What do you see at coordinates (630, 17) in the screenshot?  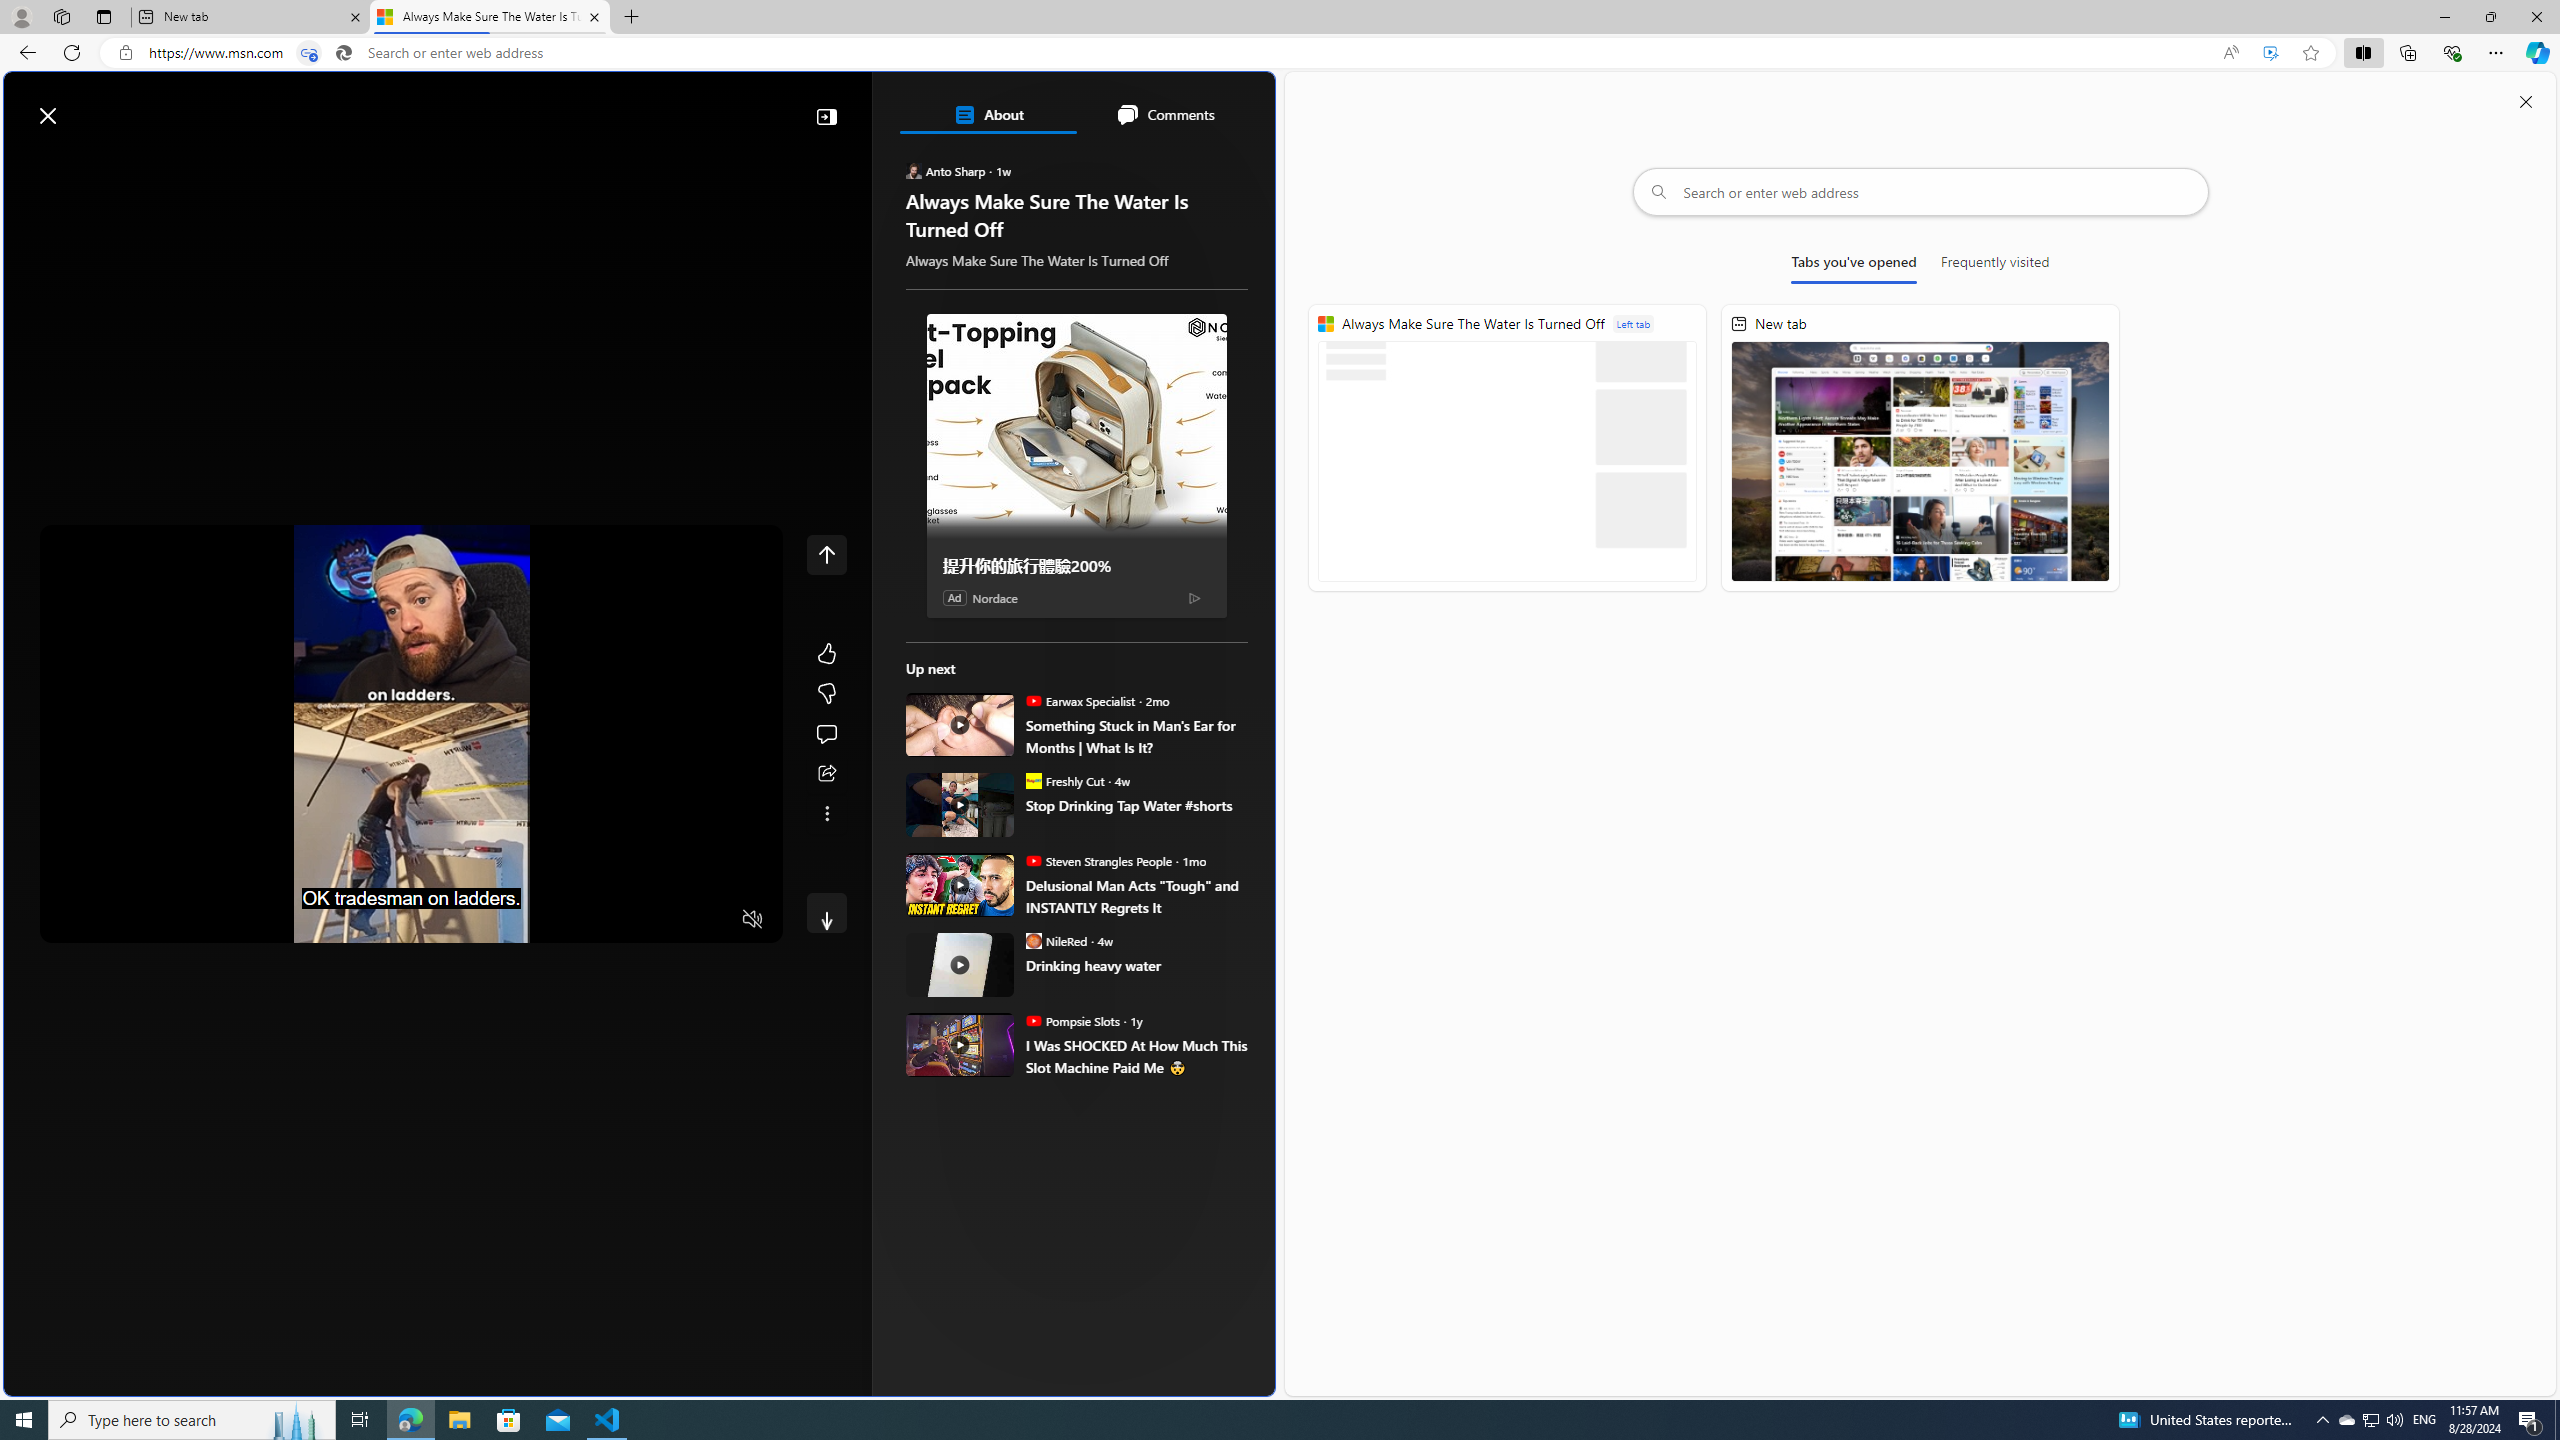 I see `New Tab` at bounding box center [630, 17].